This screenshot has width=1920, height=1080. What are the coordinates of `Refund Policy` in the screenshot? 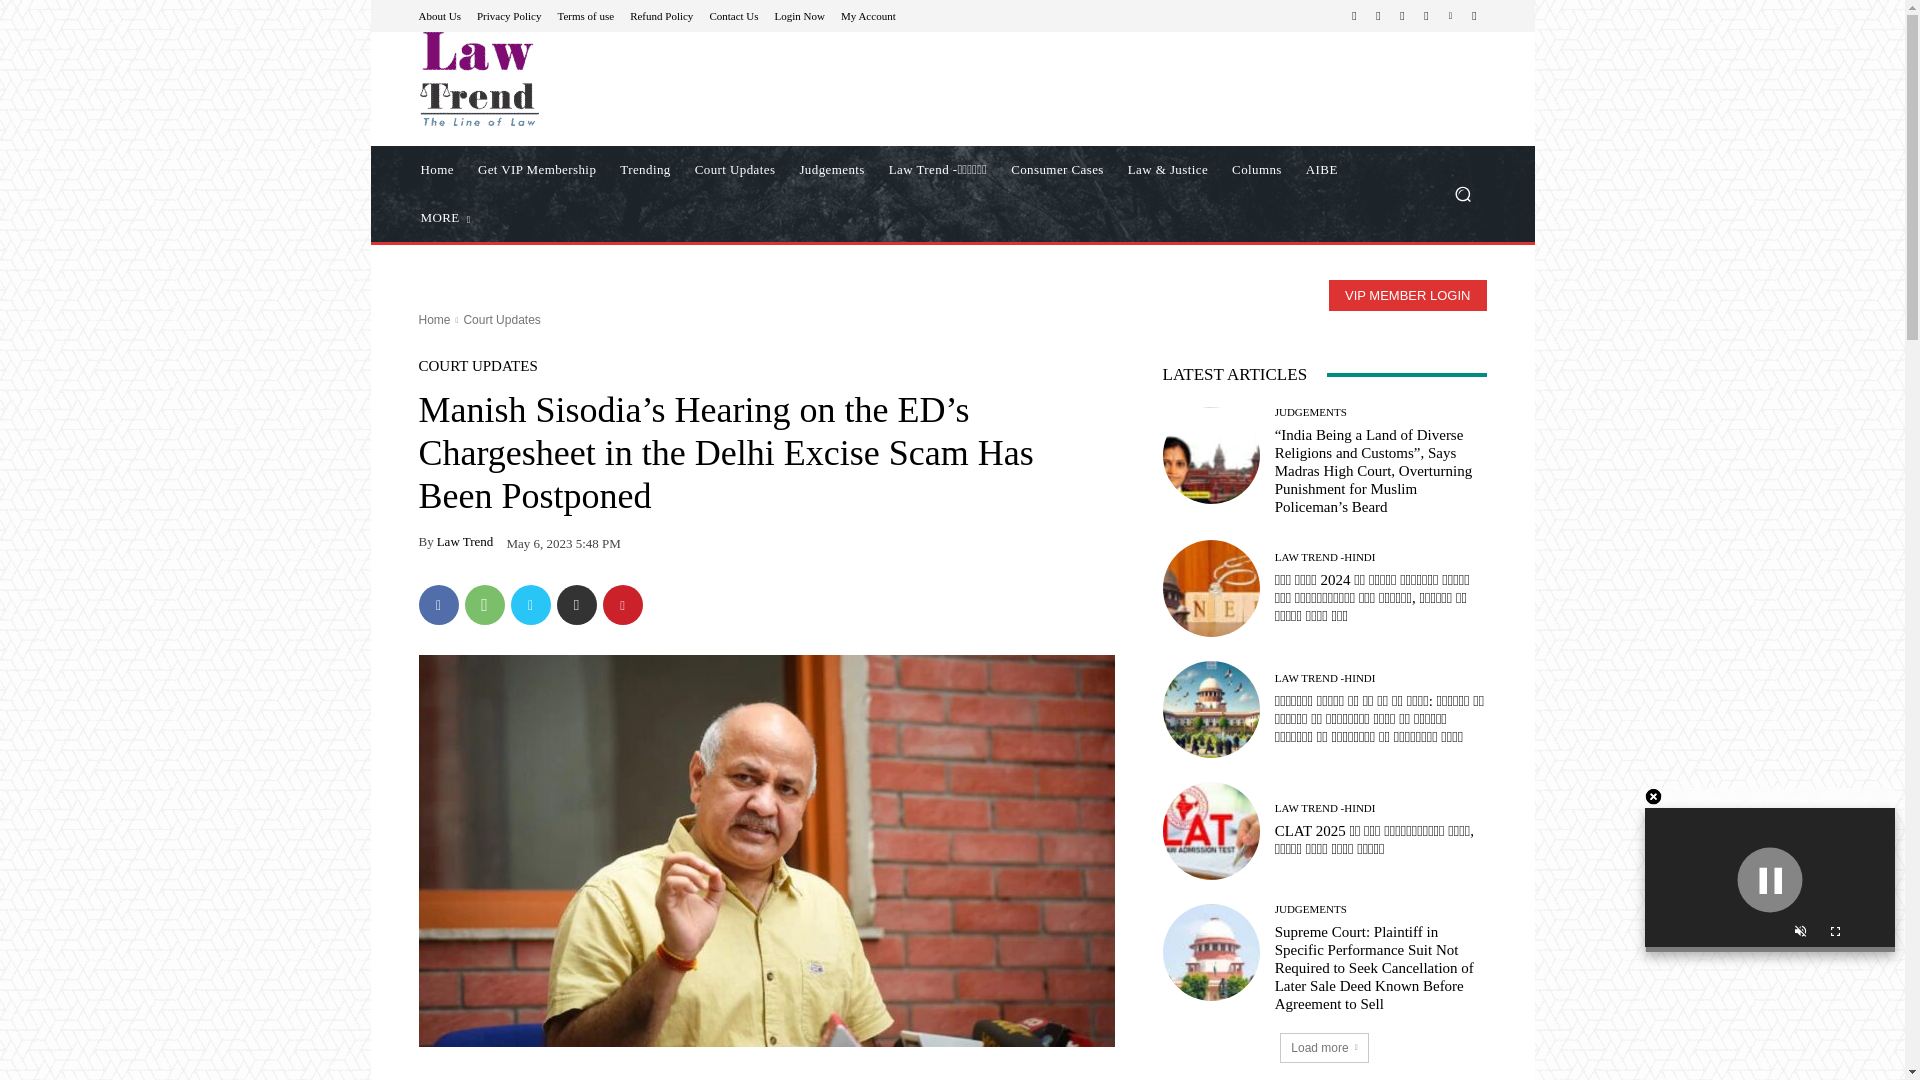 It's located at (661, 14).